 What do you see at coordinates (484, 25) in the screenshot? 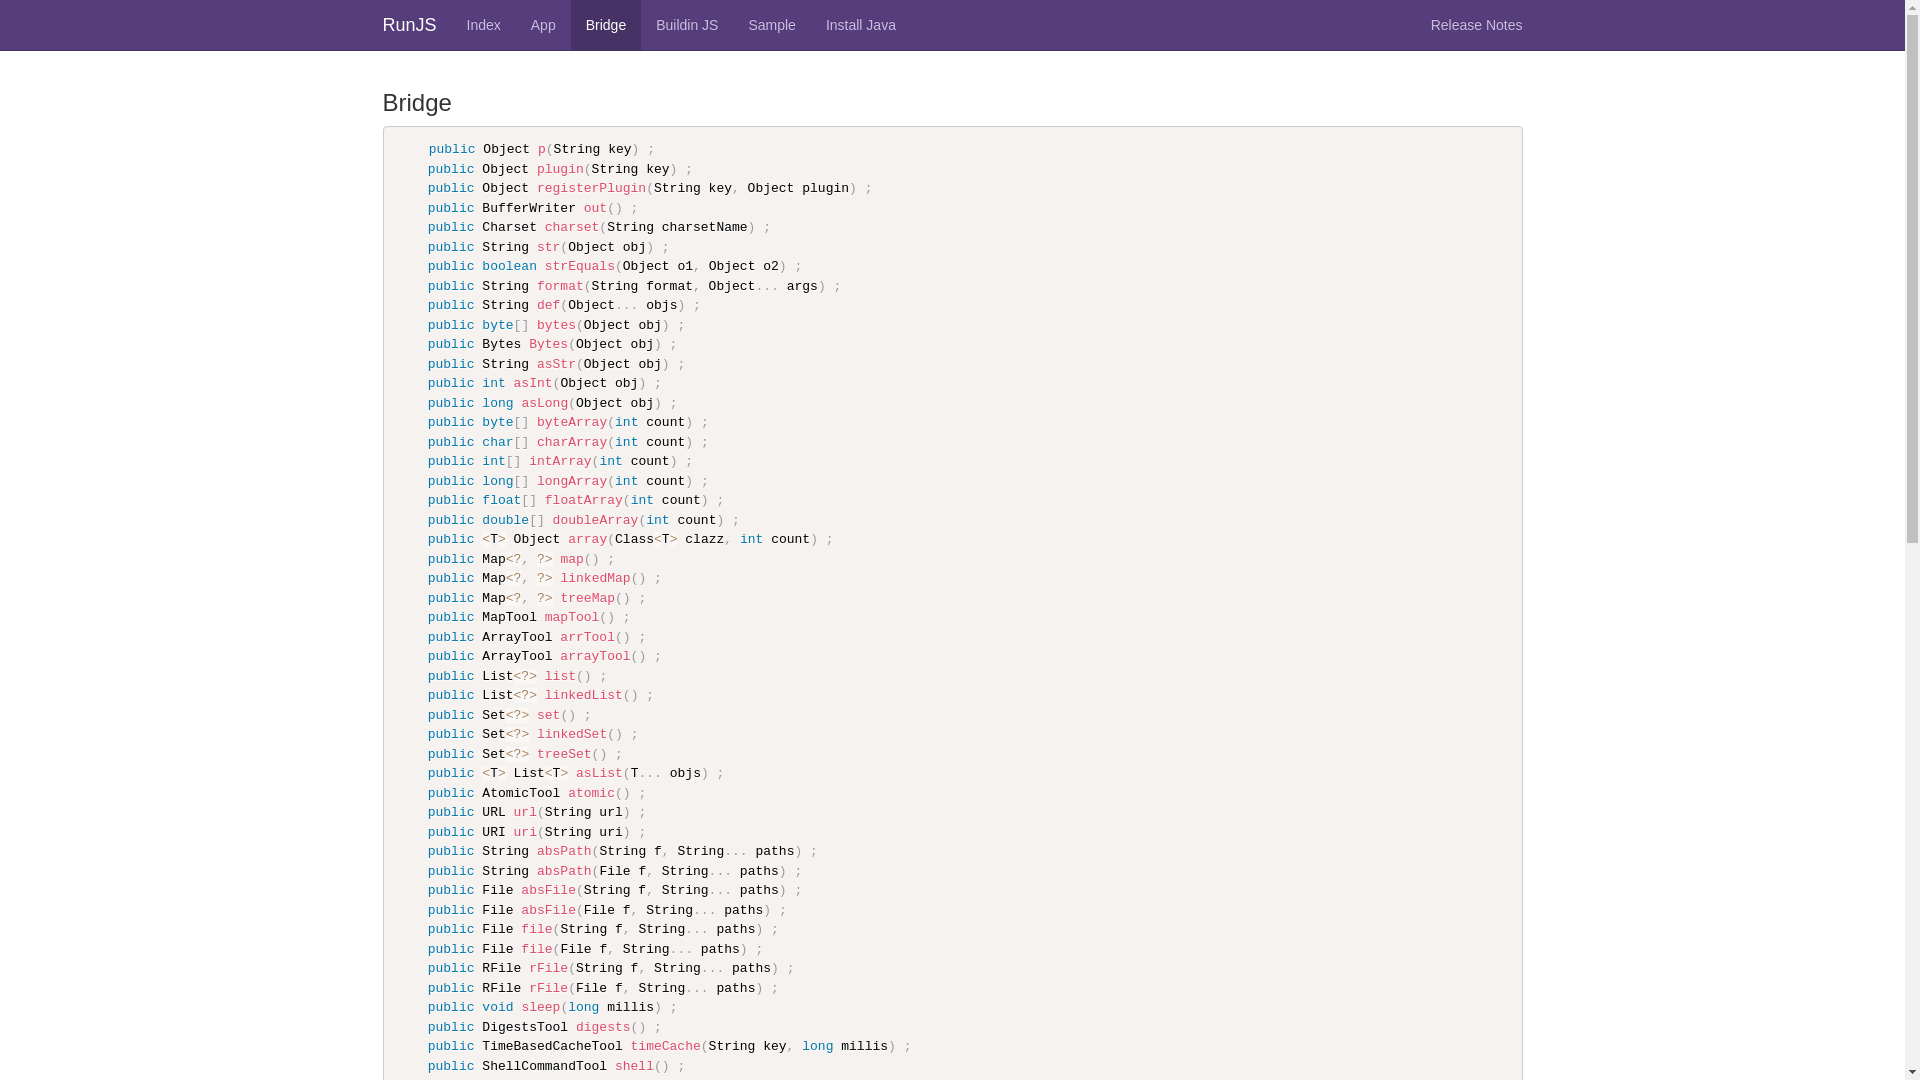
I see `Index` at bounding box center [484, 25].